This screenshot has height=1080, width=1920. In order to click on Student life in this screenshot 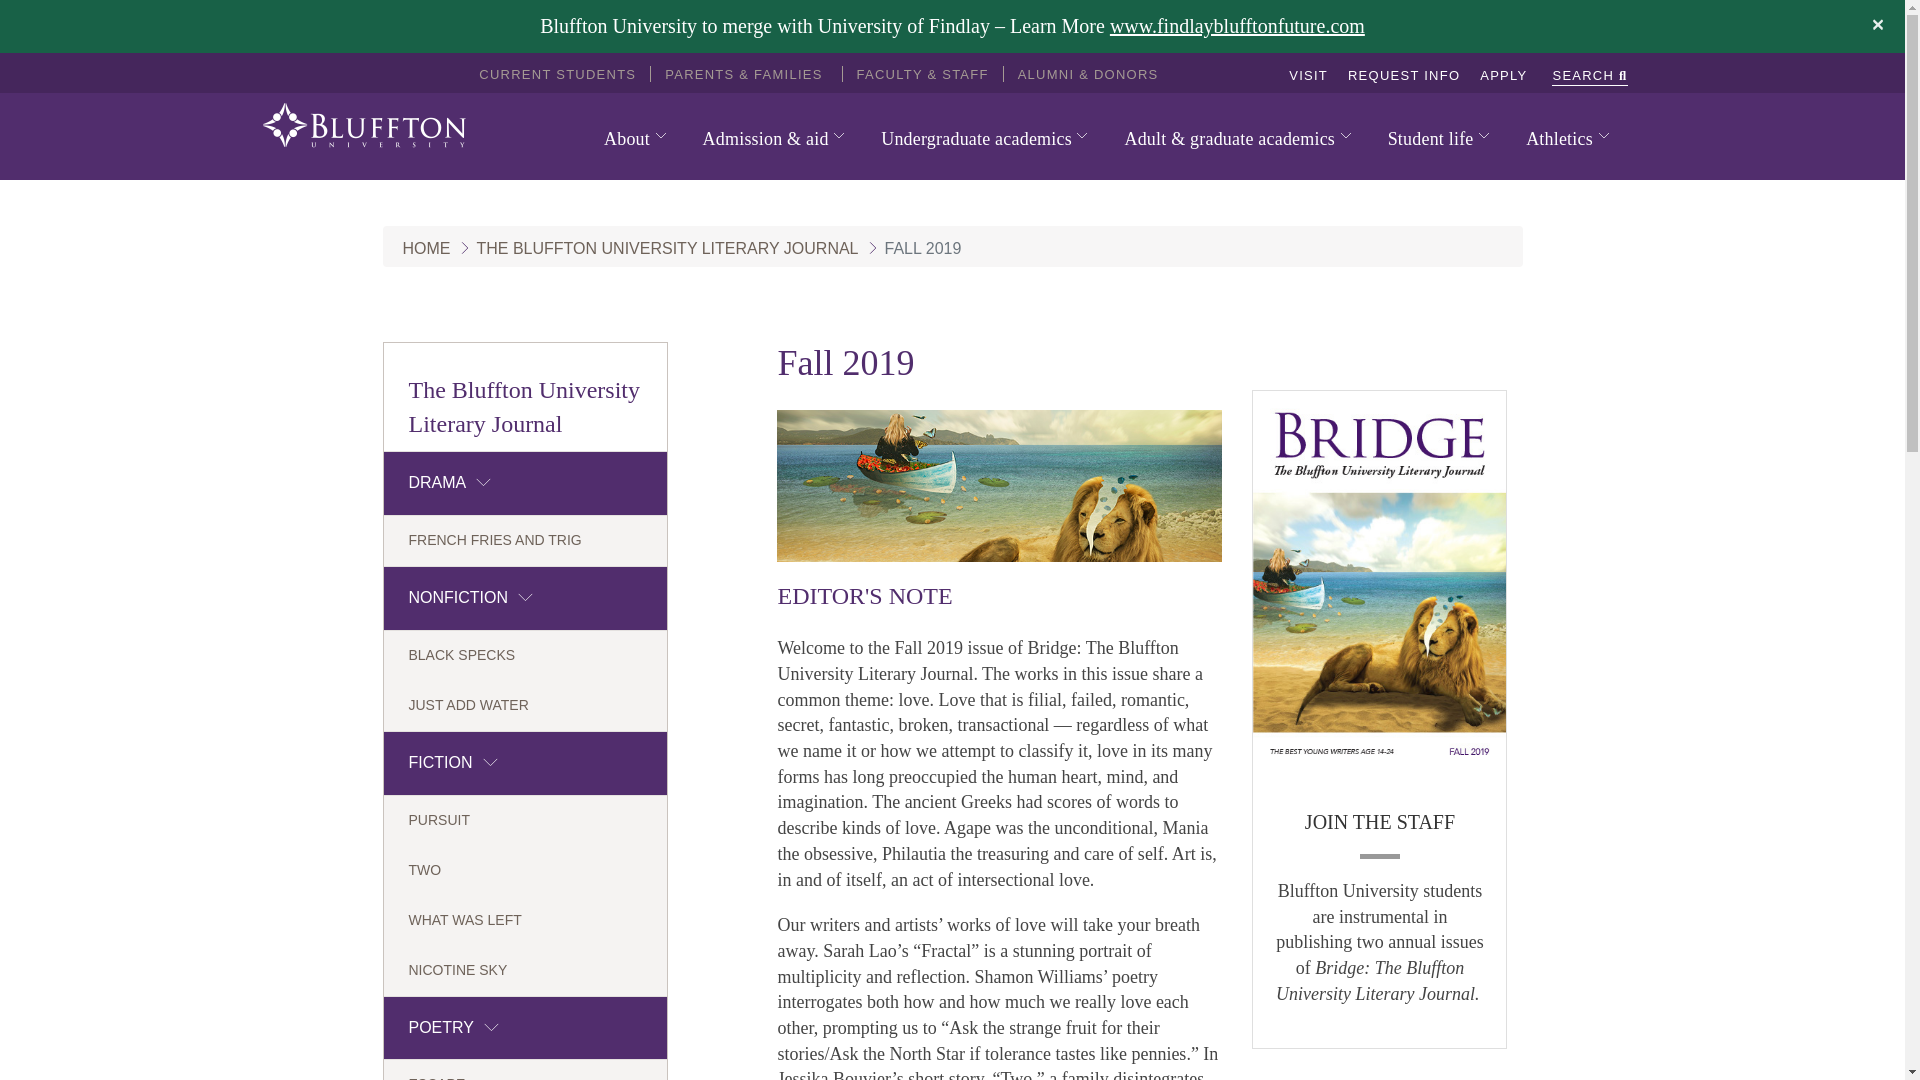, I will do `click(1438, 139)`.